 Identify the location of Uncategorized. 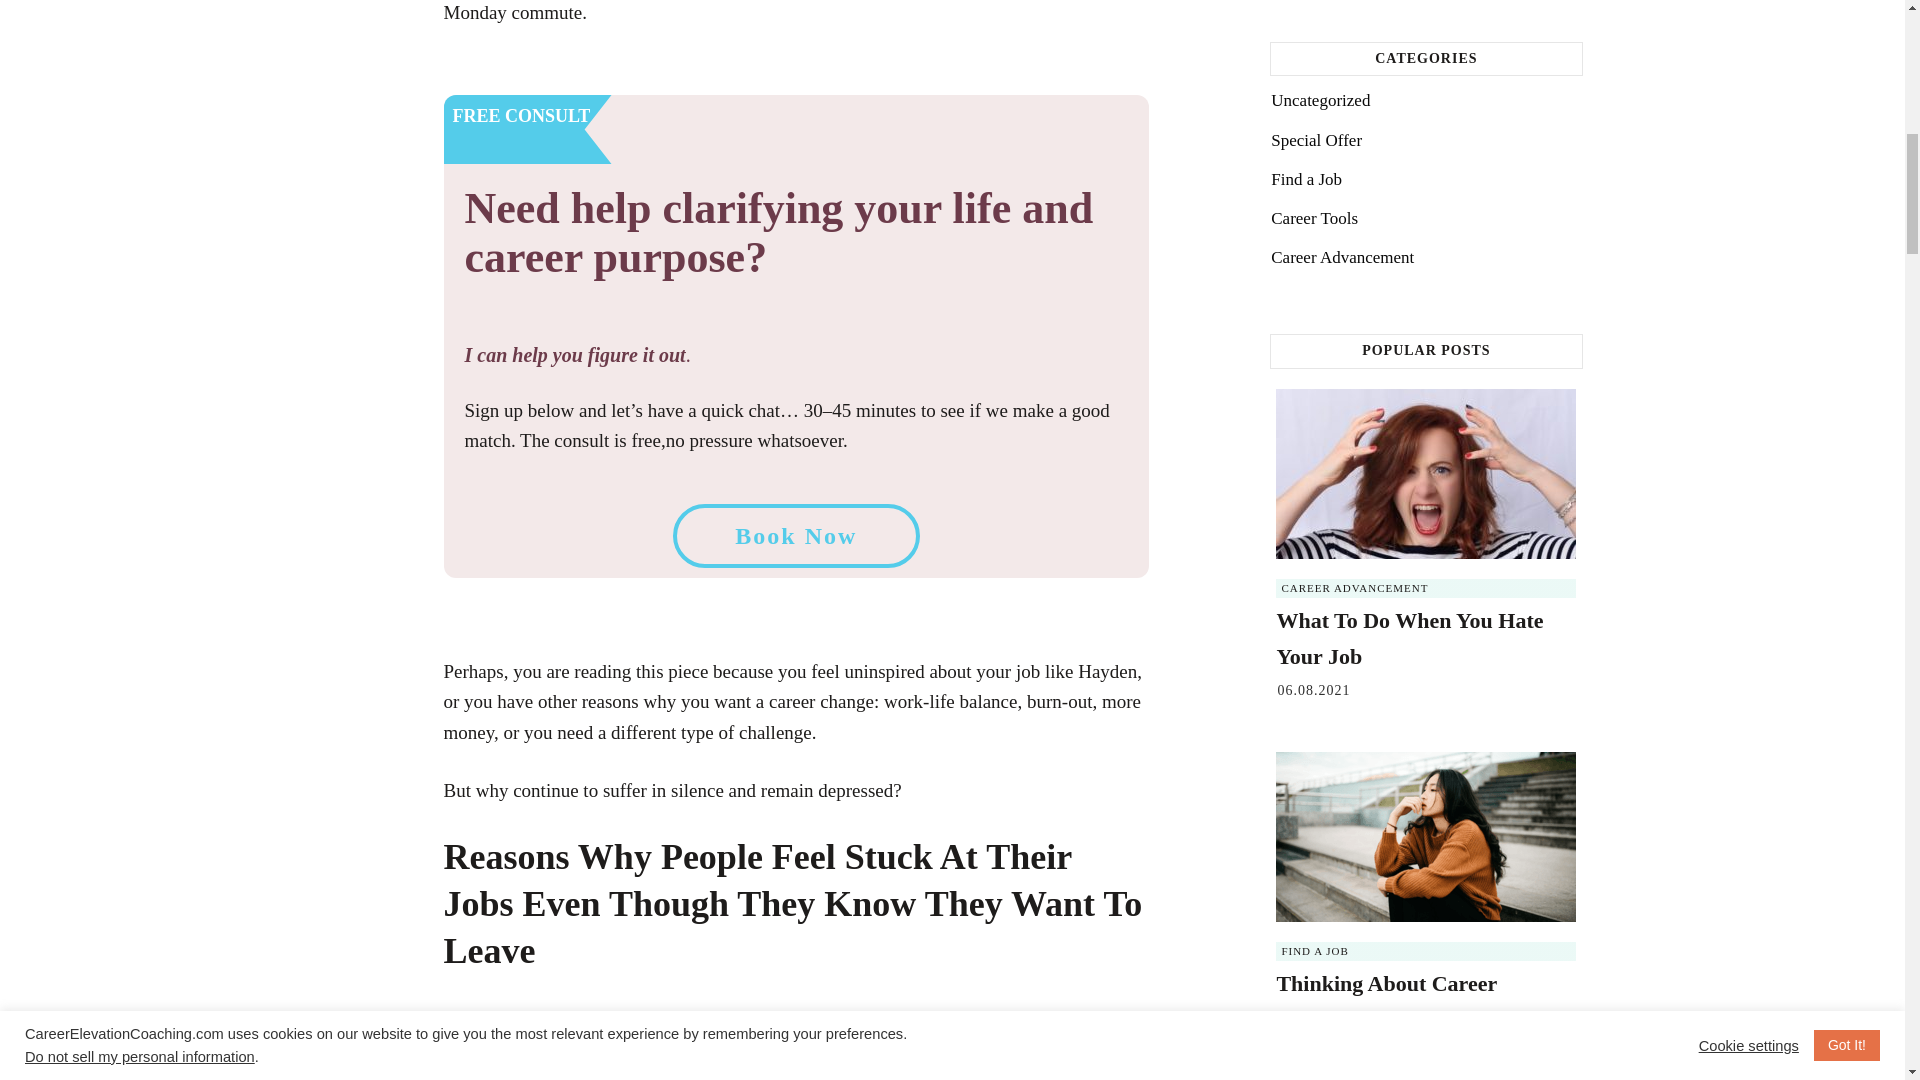
(1320, 100).